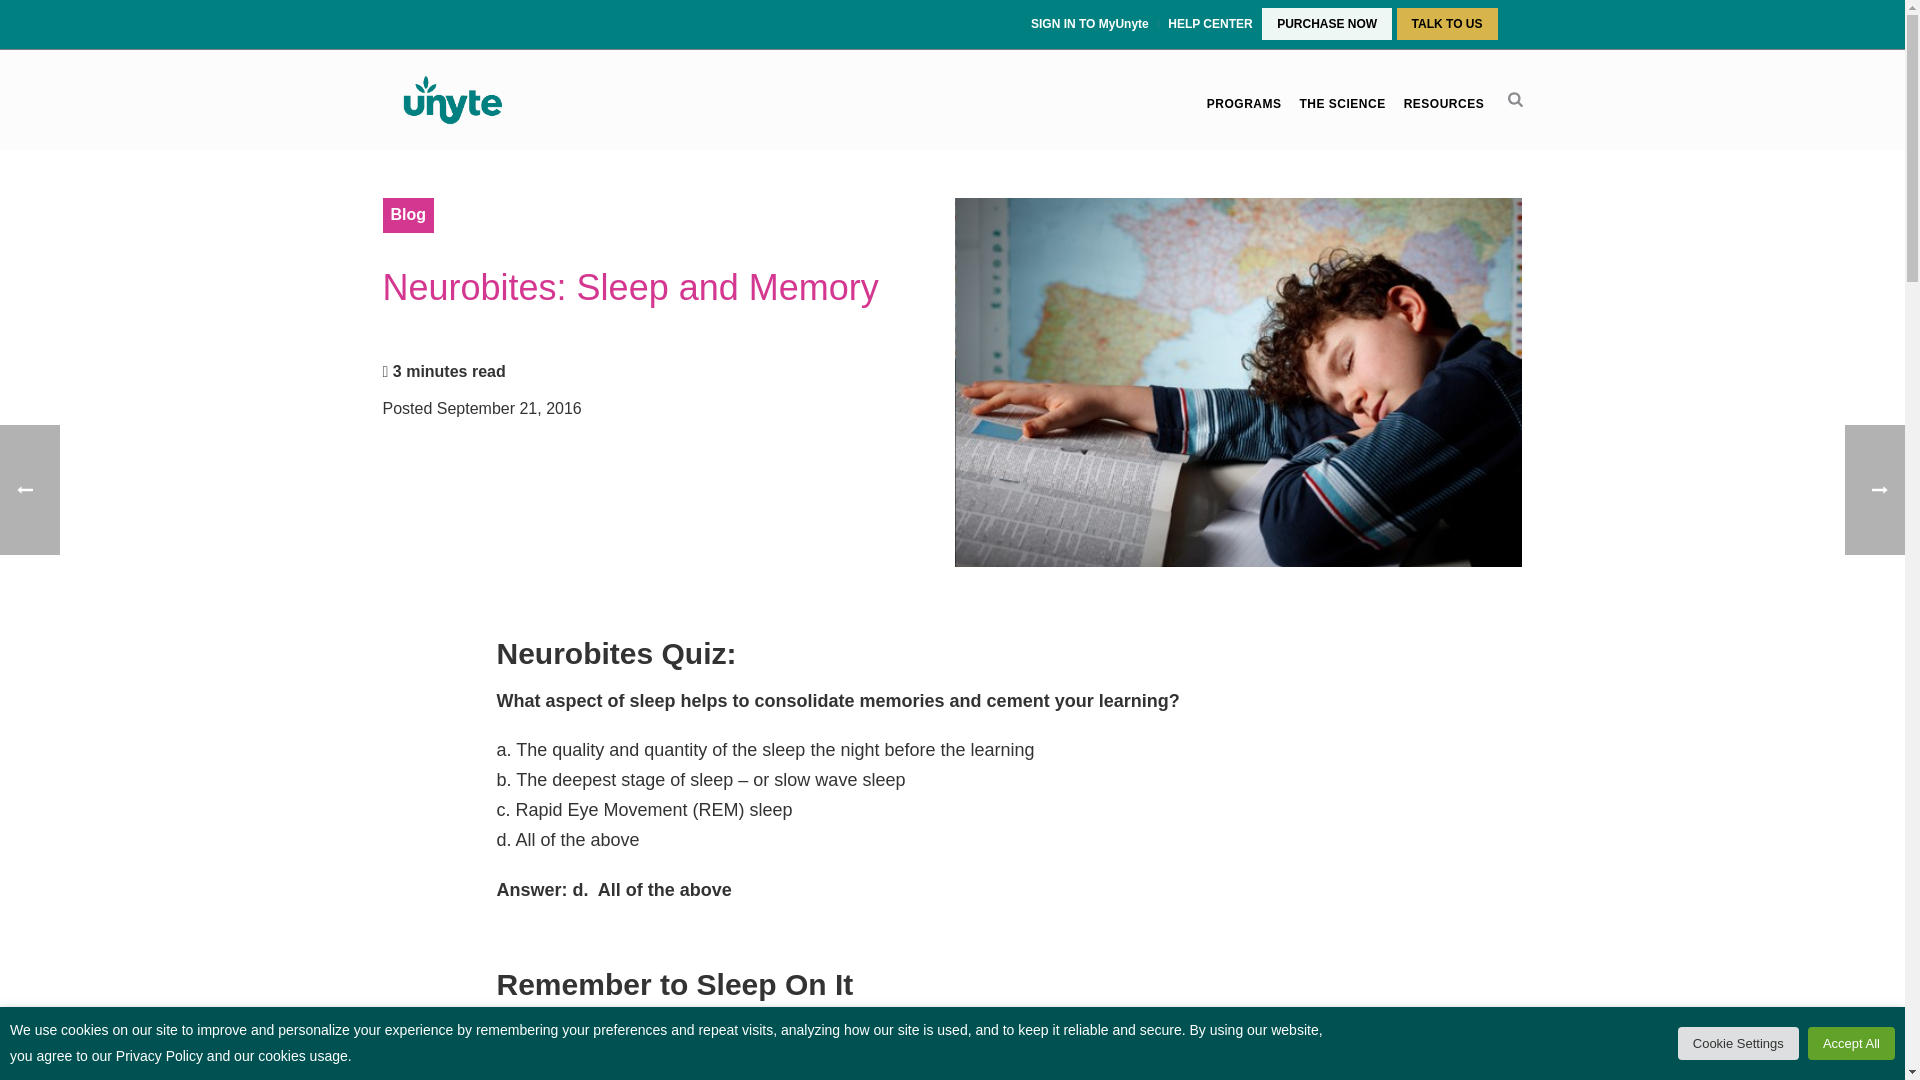 This screenshot has width=1920, height=1080. What do you see at coordinates (1092, 24) in the screenshot?
I see `SIGN IN TO MyUnyte` at bounding box center [1092, 24].